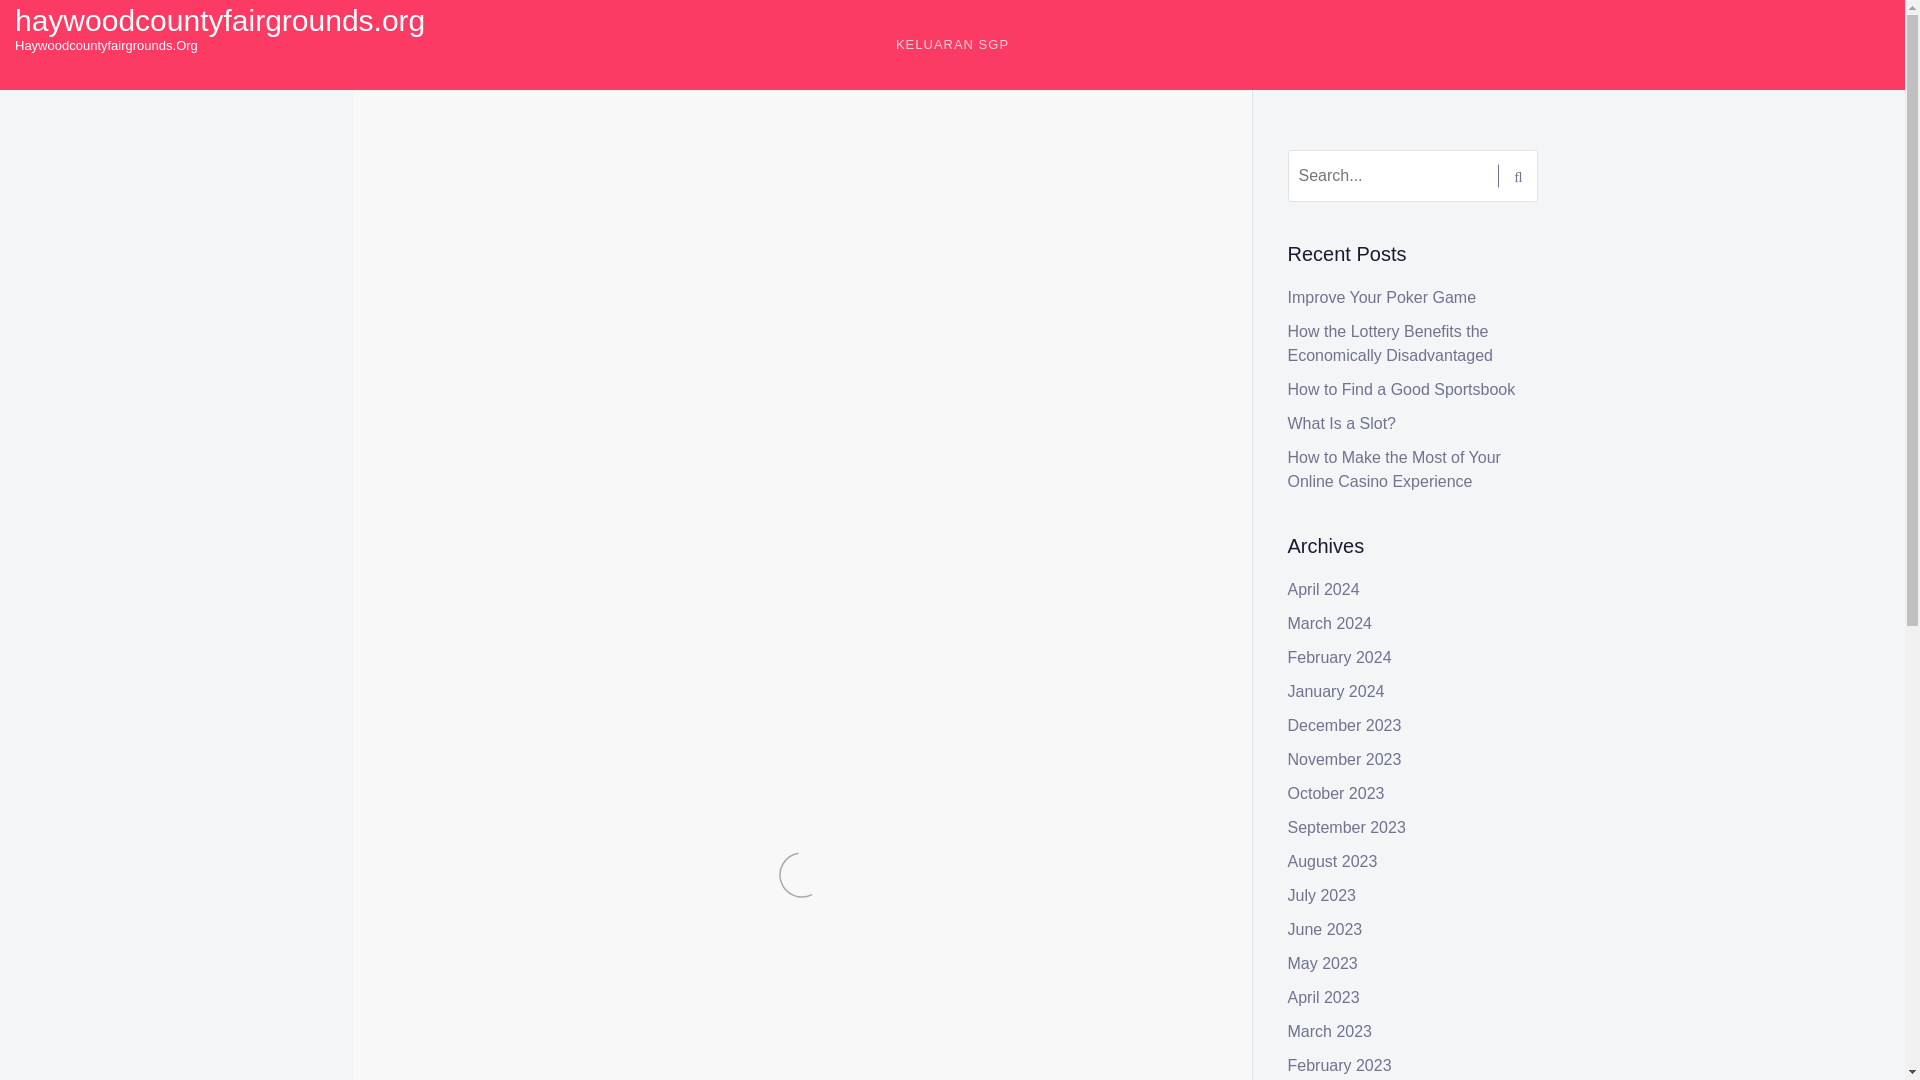  I want to click on June 2023, so click(1326, 930).